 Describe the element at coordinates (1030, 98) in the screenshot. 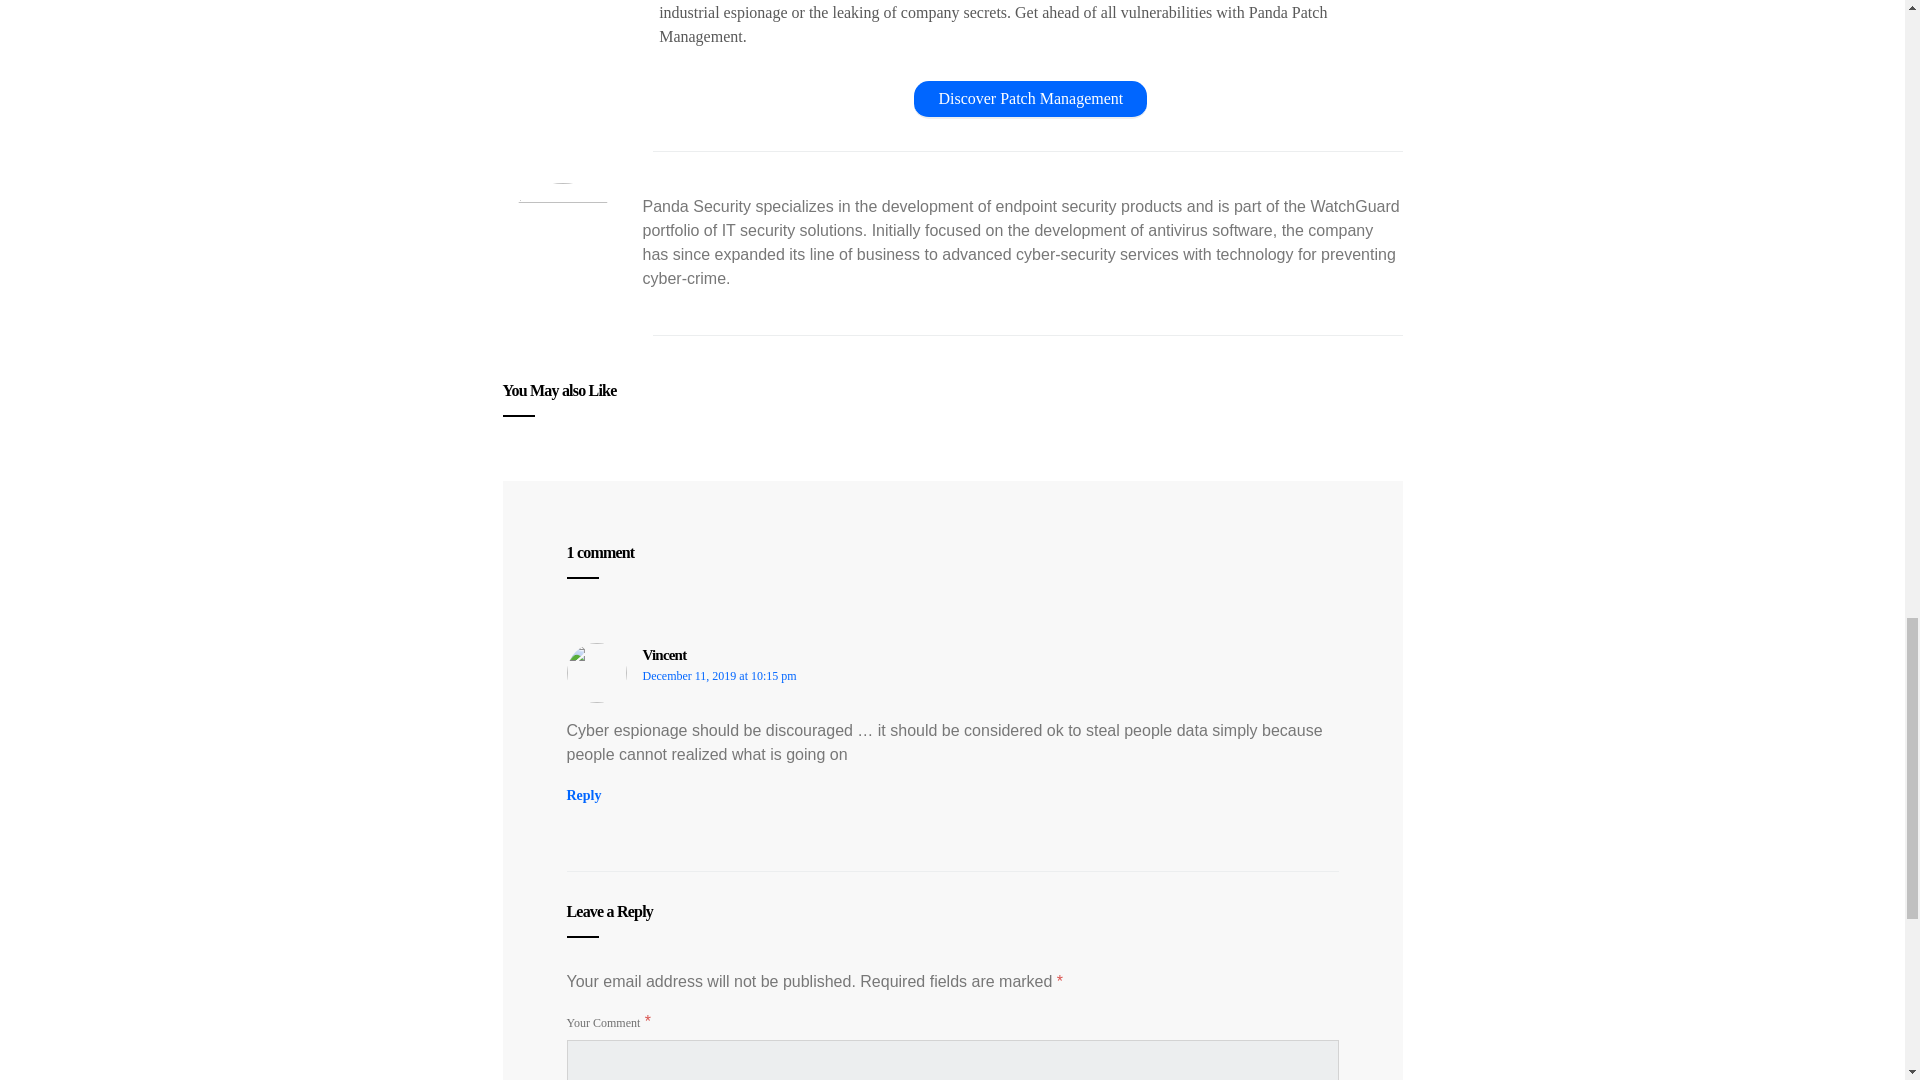

I see `Discover Patch Management` at that location.